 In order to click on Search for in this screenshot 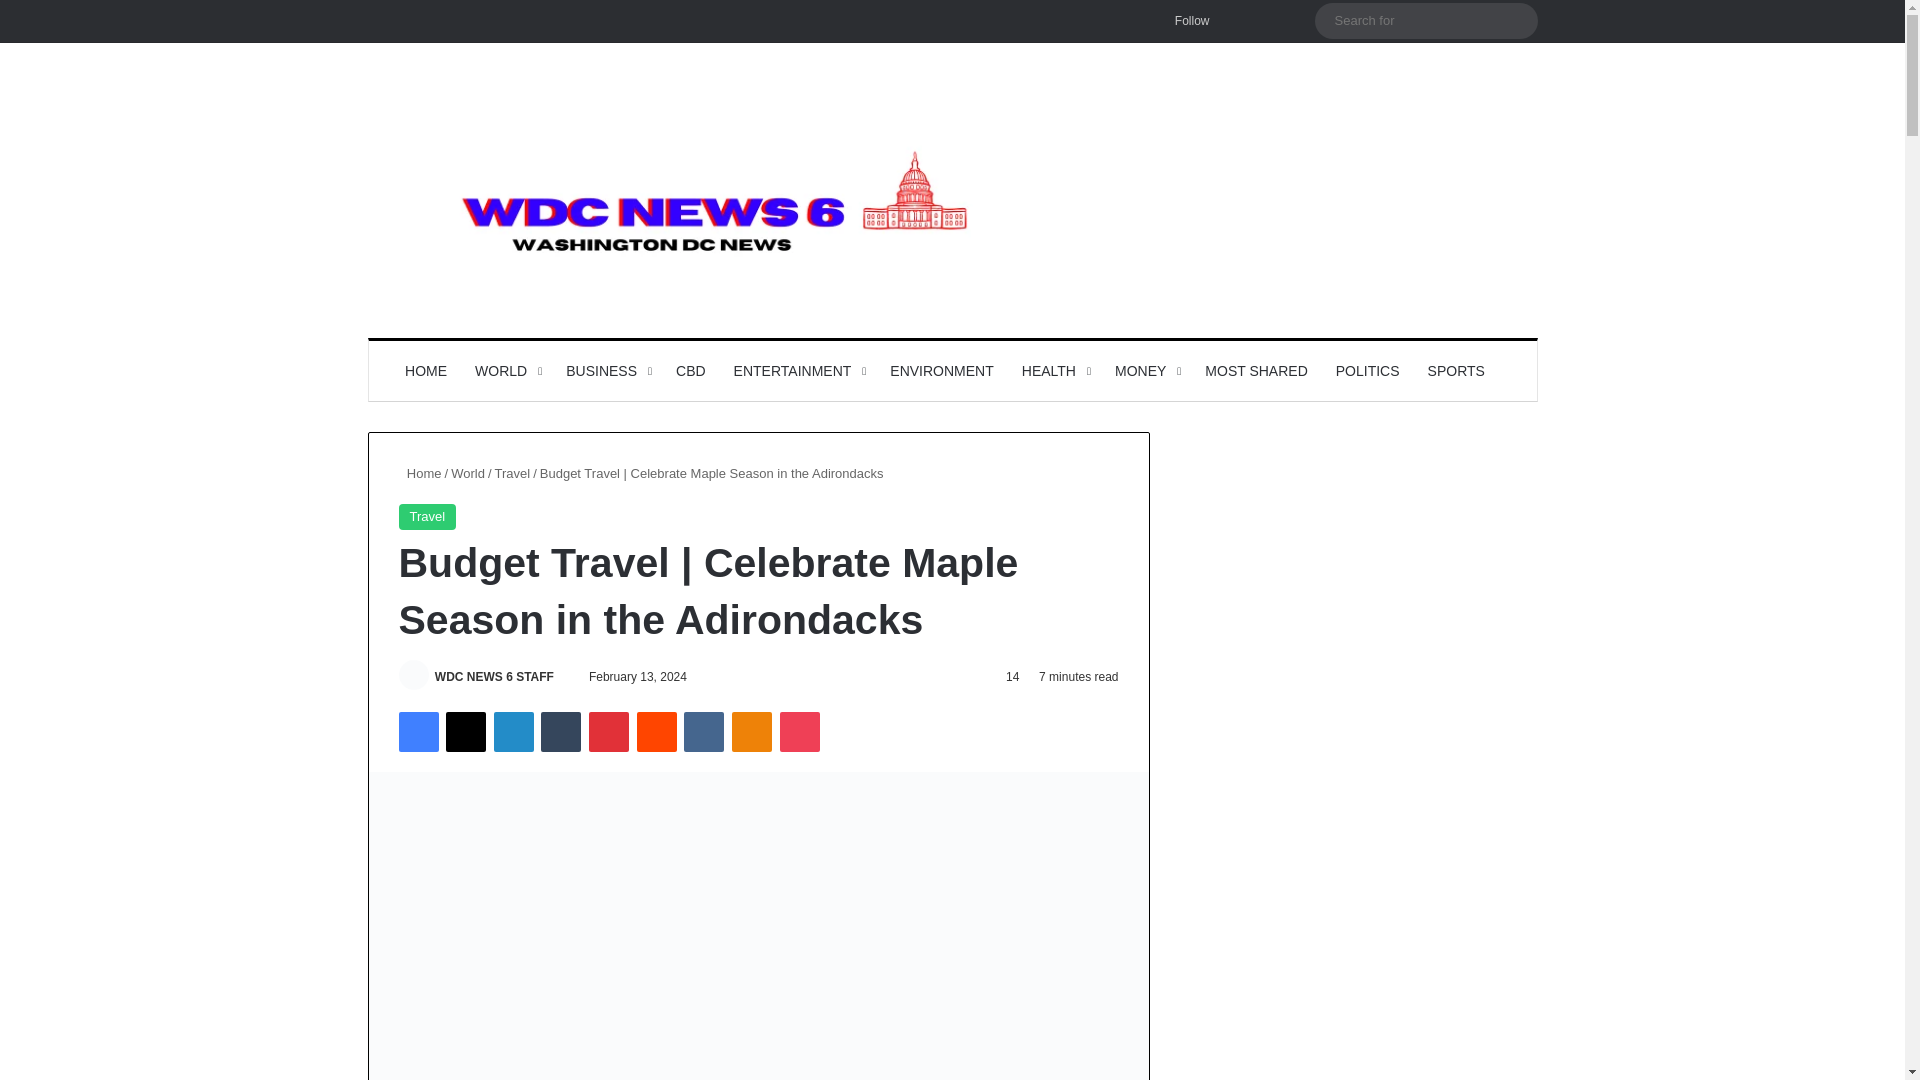, I will do `click(1426, 20)`.